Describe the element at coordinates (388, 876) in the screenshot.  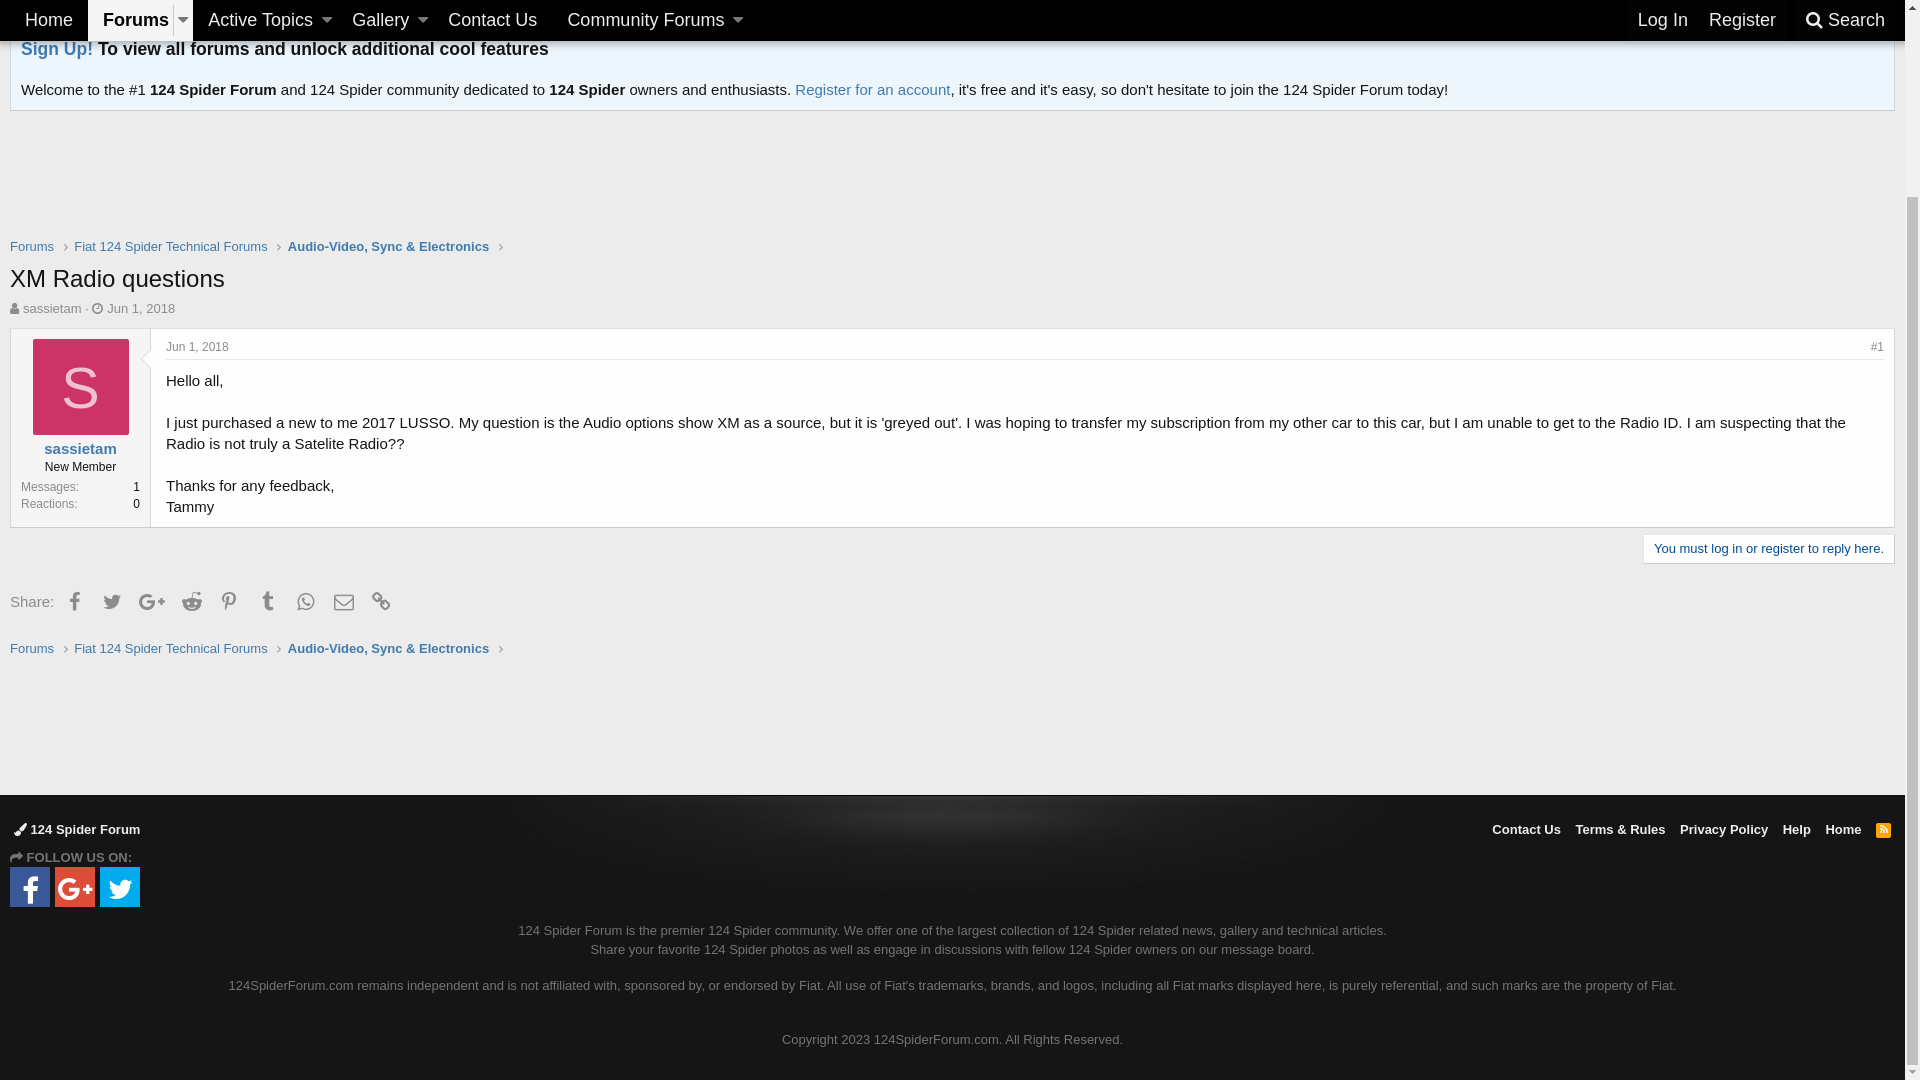
I see `Audio-Video, Sync & Electronics` at that location.